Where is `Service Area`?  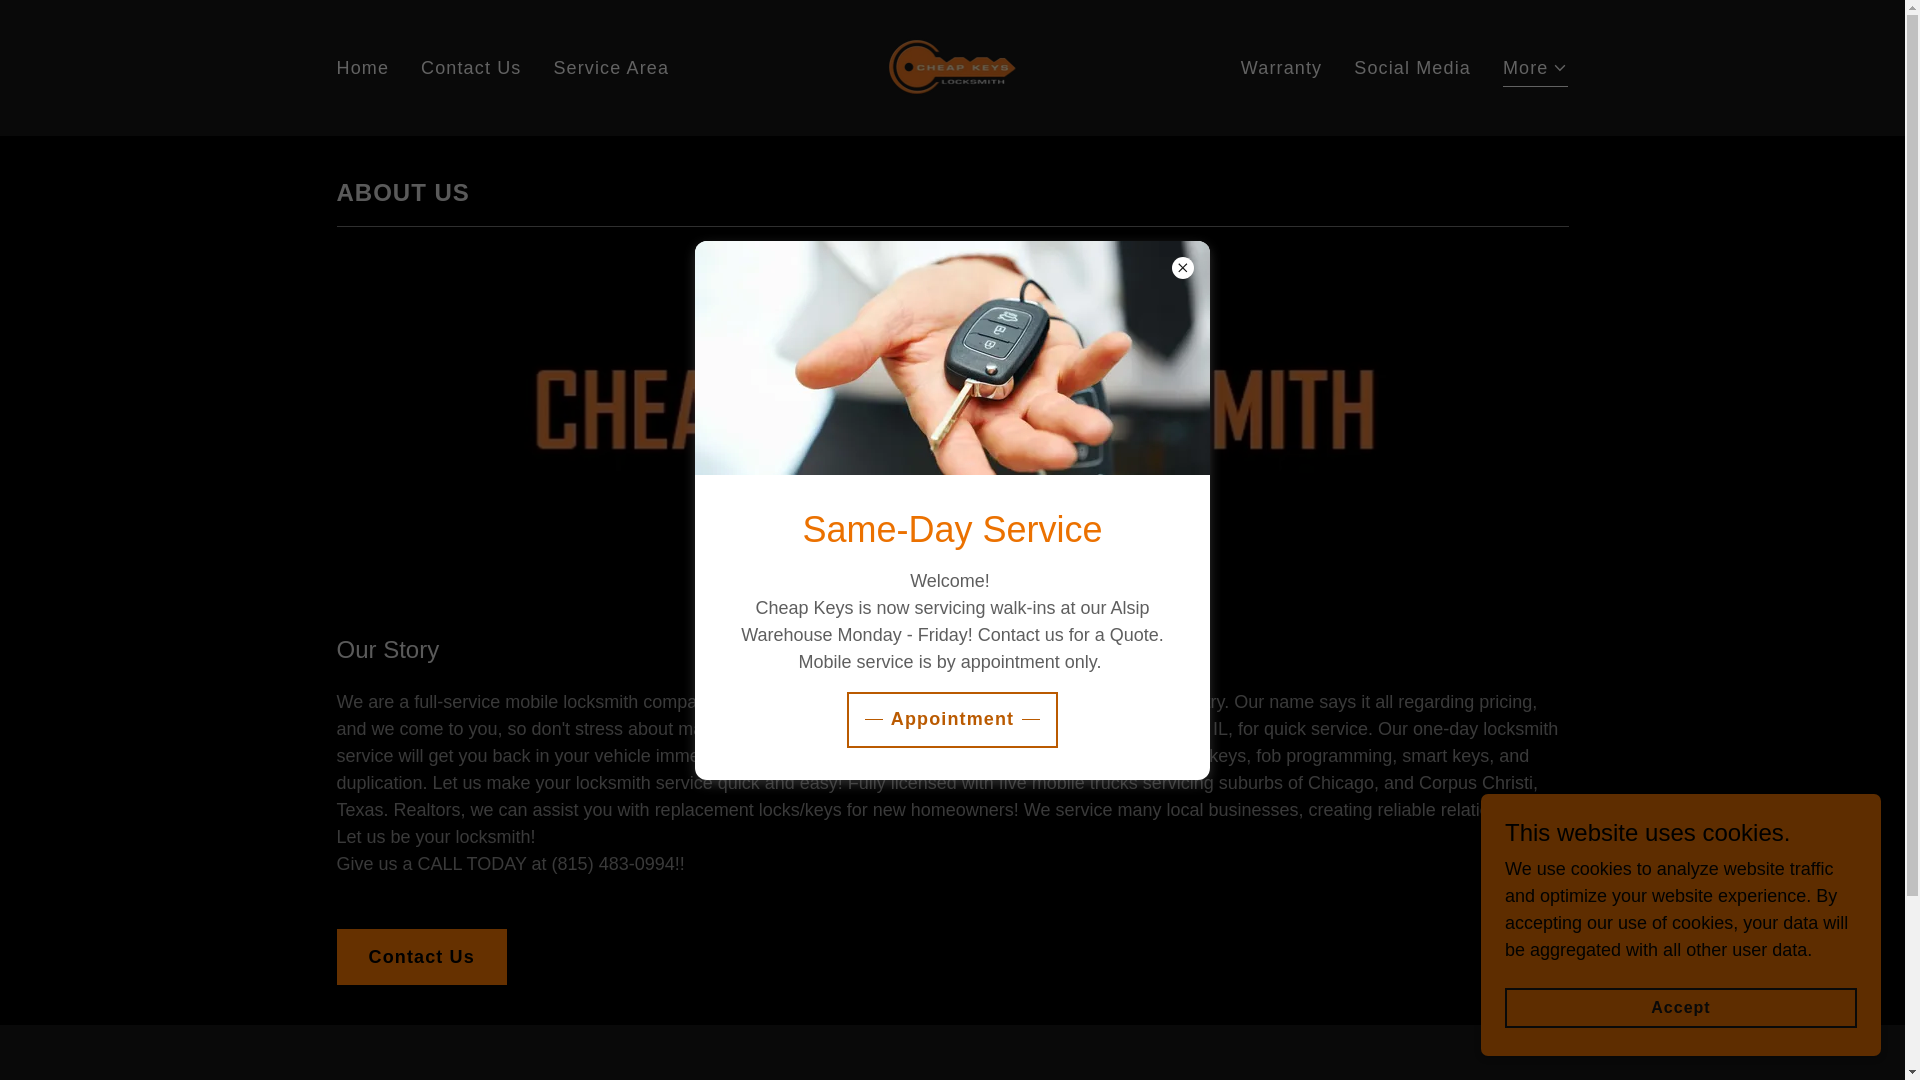
Service Area is located at coordinates (611, 67).